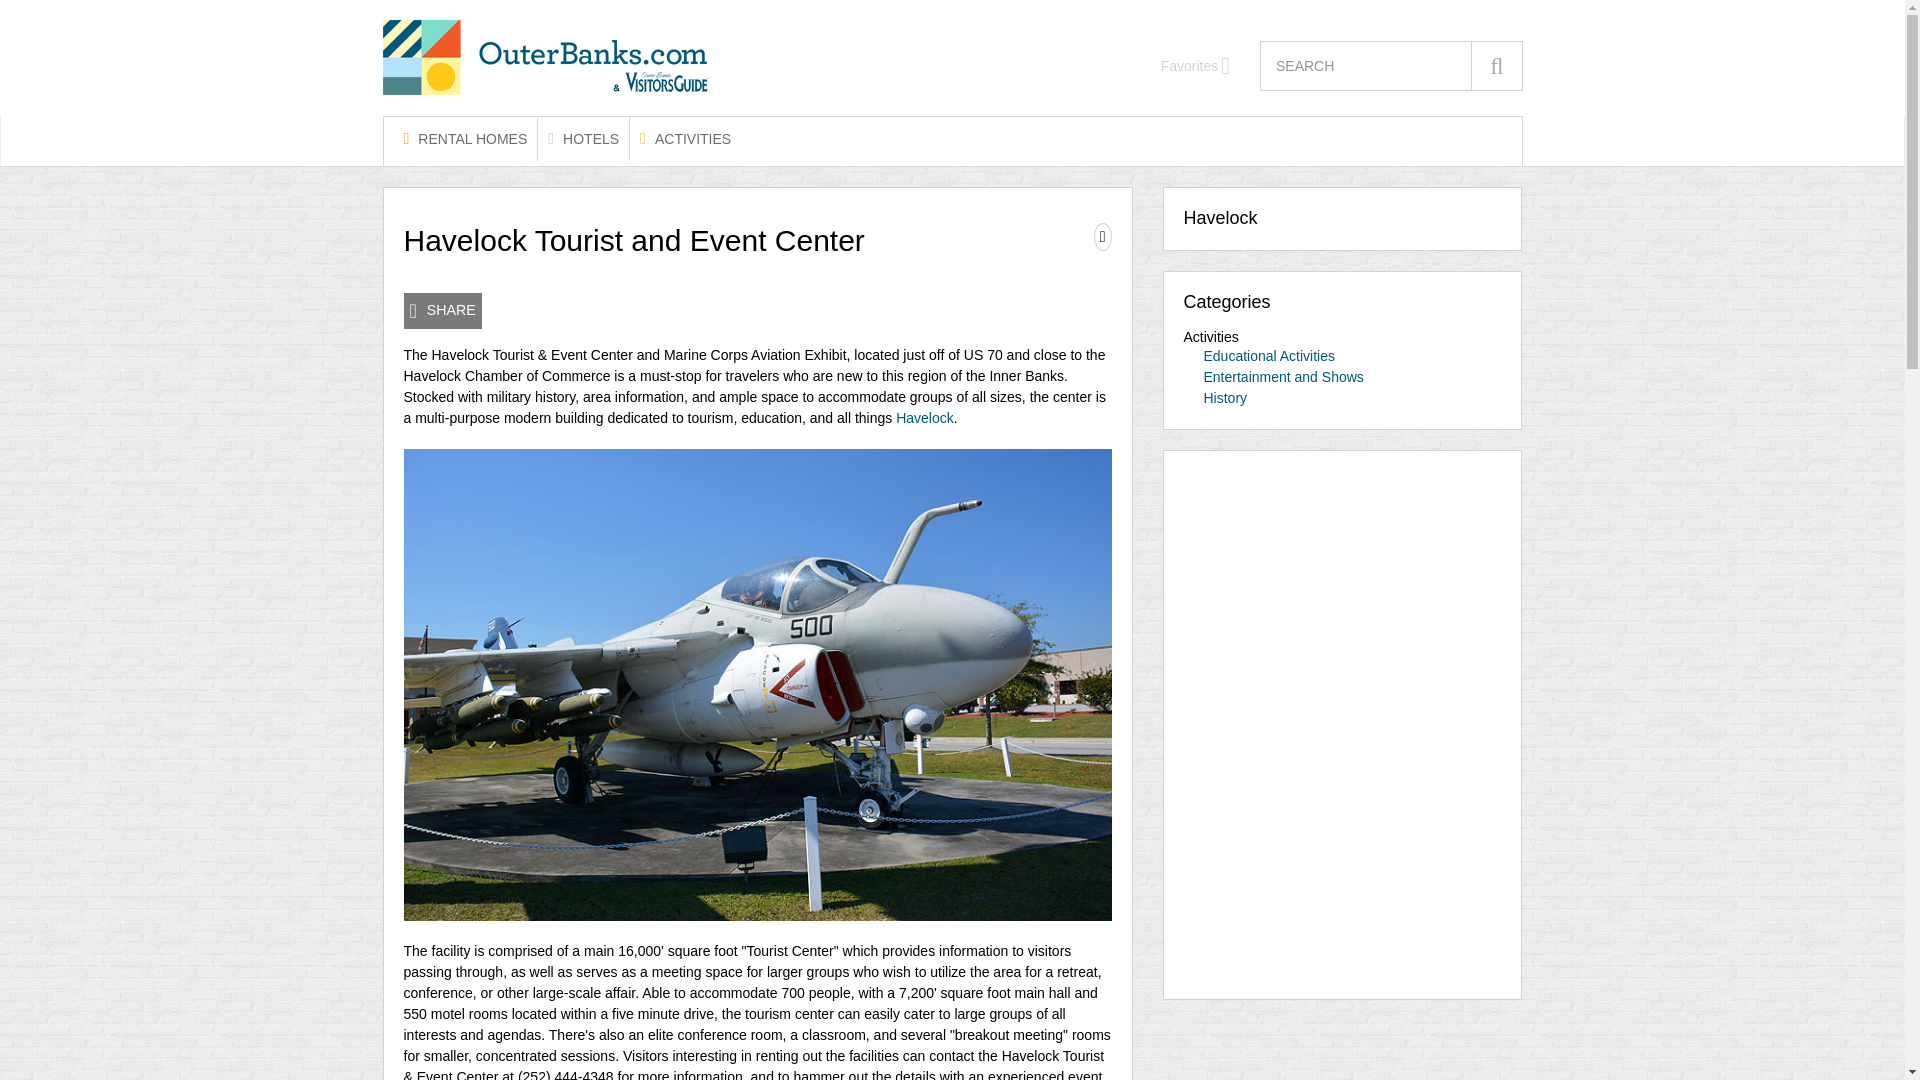  I want to click on Educational Activities, so click(1270, 355).